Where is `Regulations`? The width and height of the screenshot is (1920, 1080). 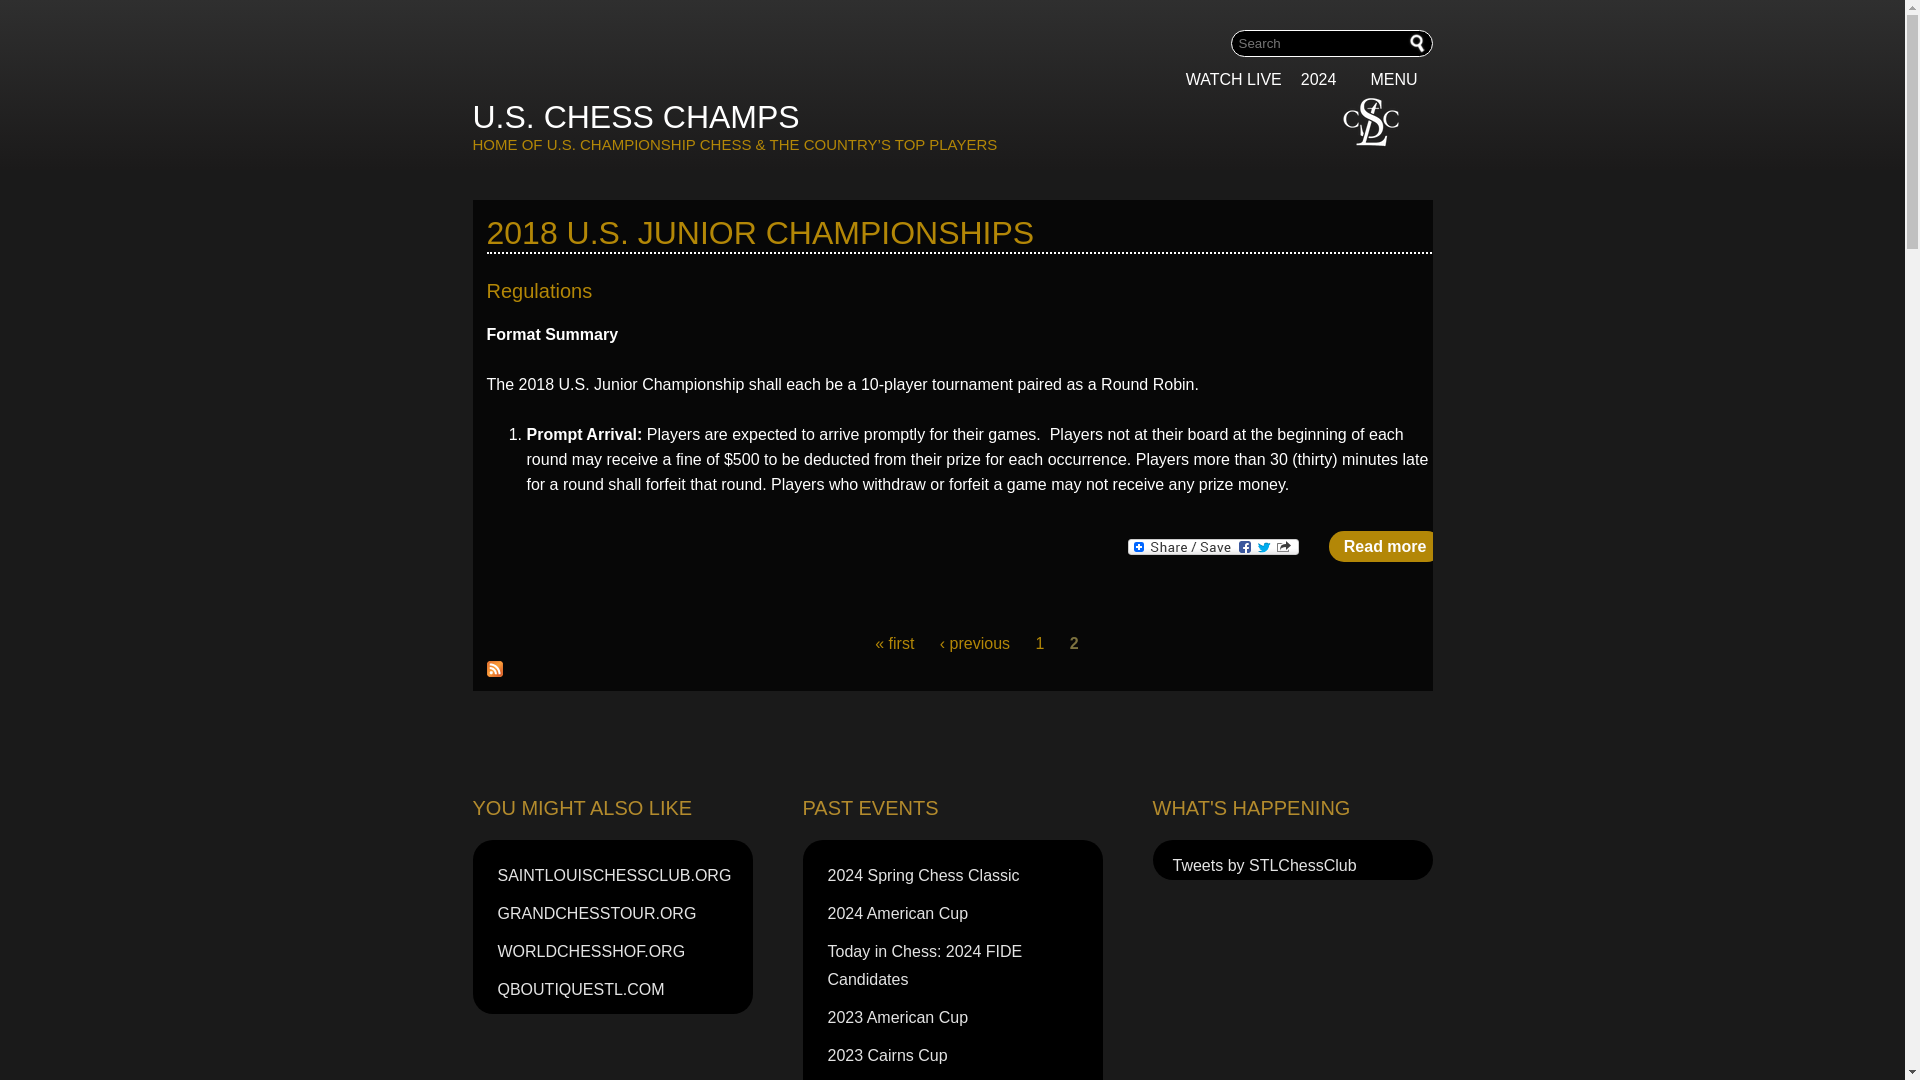
Regulations is located at coordinates (1384, 546).